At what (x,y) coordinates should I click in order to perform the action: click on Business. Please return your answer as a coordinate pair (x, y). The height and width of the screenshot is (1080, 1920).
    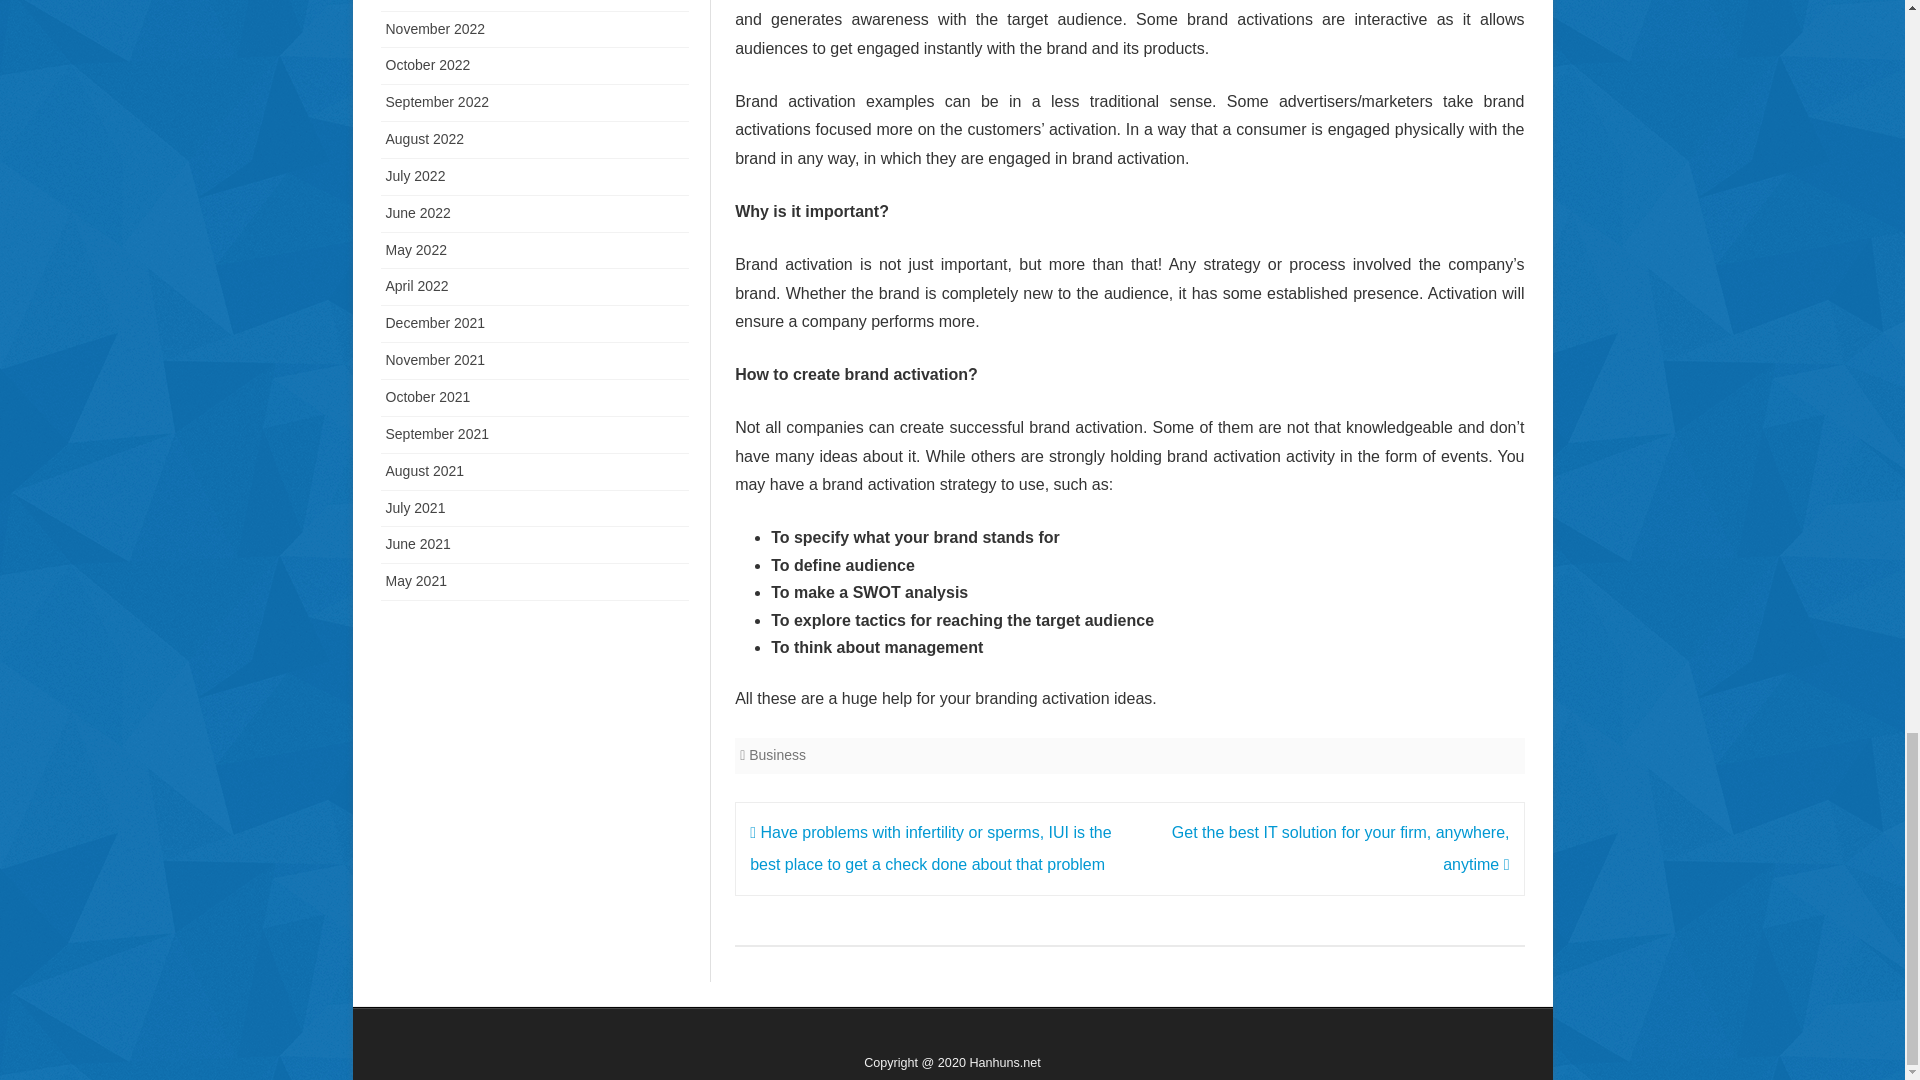
    Looking at the image, I should click on (777, 754).